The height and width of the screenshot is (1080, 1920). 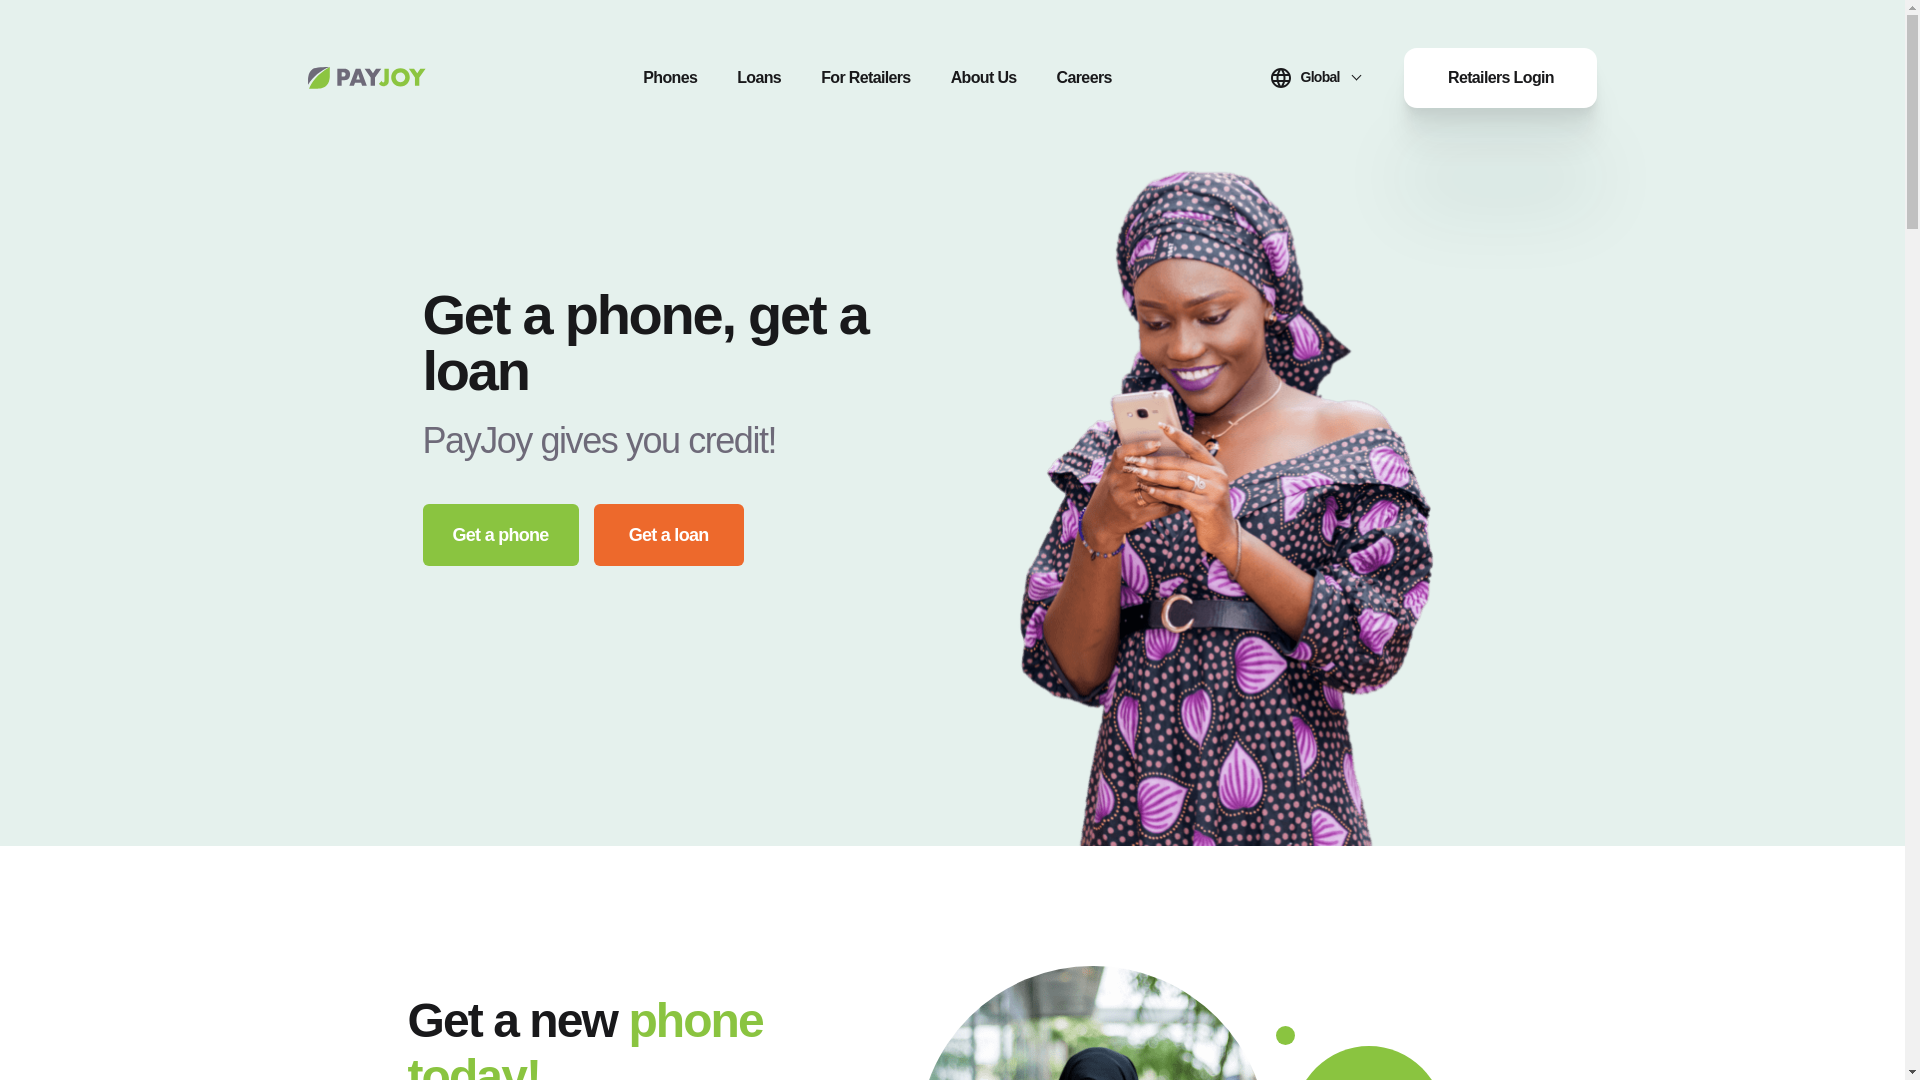 I want to click on Careers, so click(x=1084, y=78).